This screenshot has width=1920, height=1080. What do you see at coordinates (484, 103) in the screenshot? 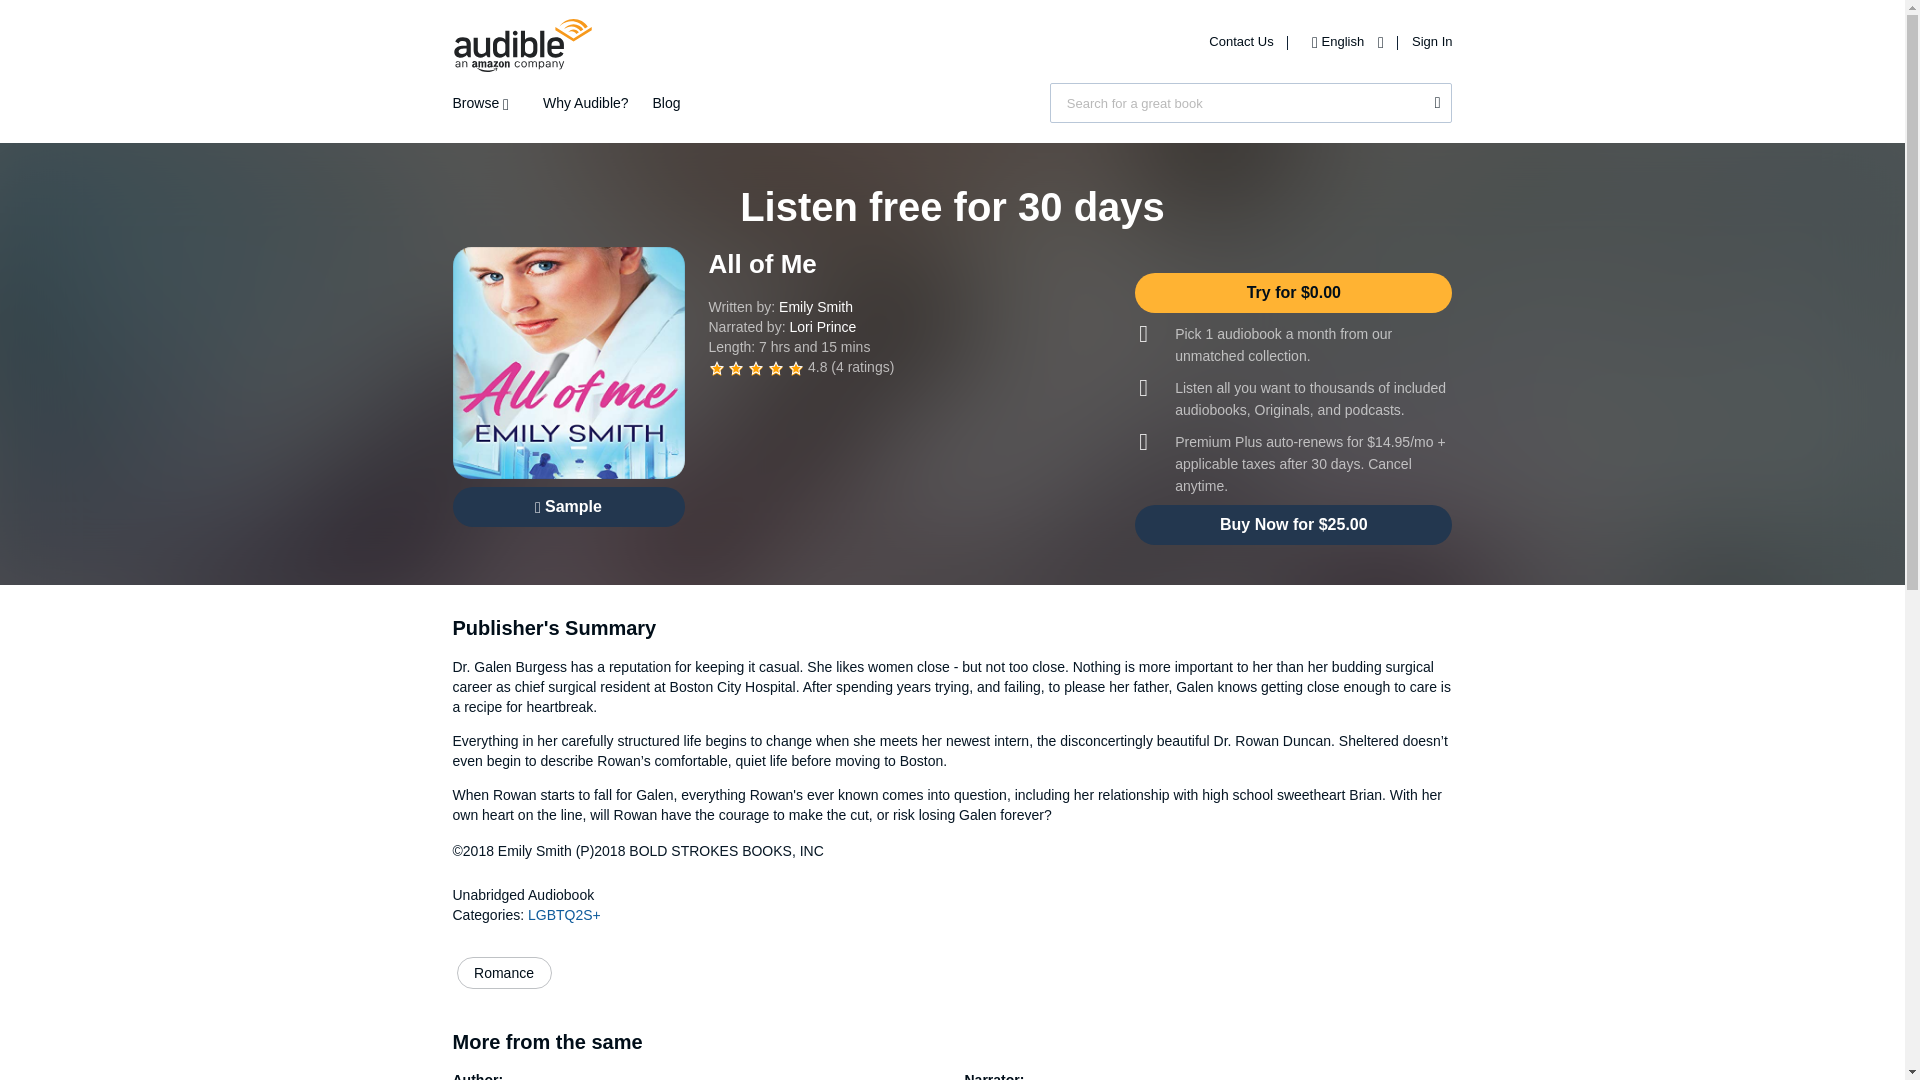
I see `Browse` at bounding box center [484, 103].